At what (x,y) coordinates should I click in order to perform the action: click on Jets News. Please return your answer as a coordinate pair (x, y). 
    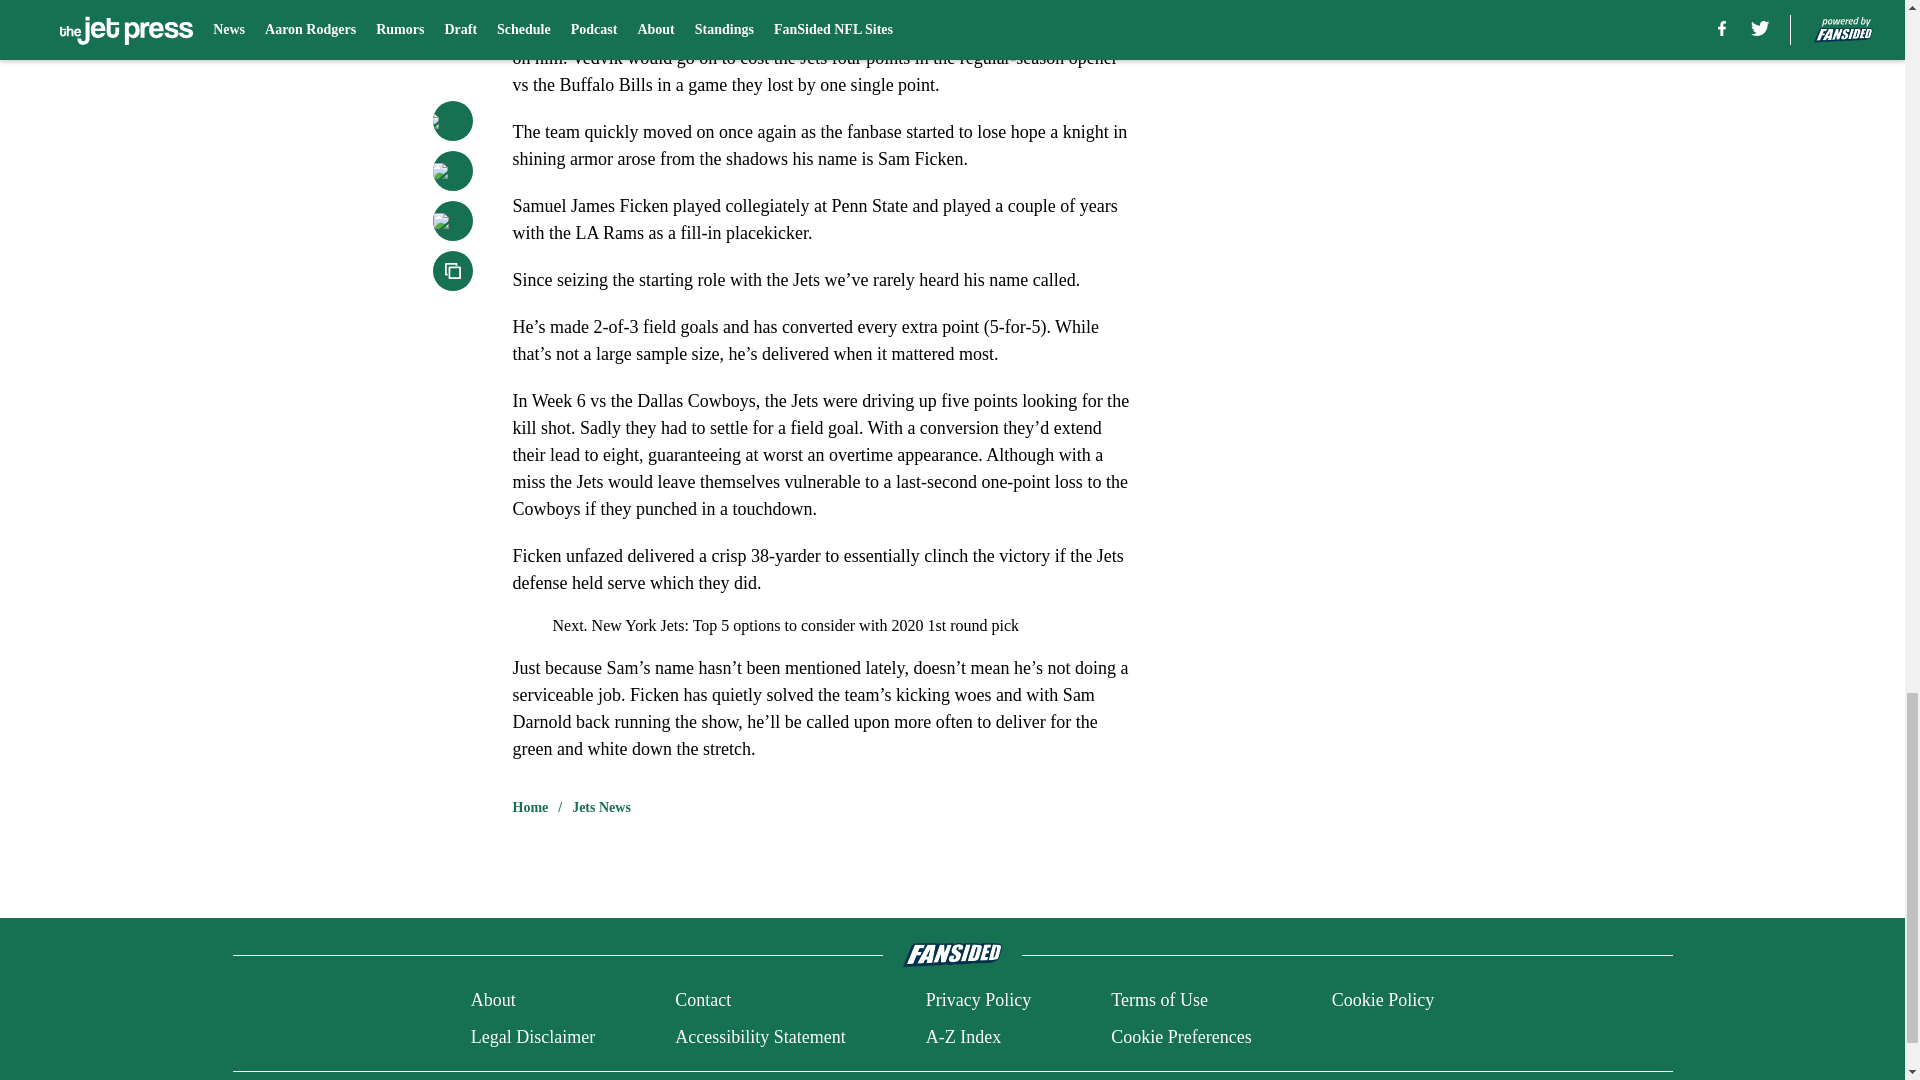
    Looking at the image, I should click on (602, 808).